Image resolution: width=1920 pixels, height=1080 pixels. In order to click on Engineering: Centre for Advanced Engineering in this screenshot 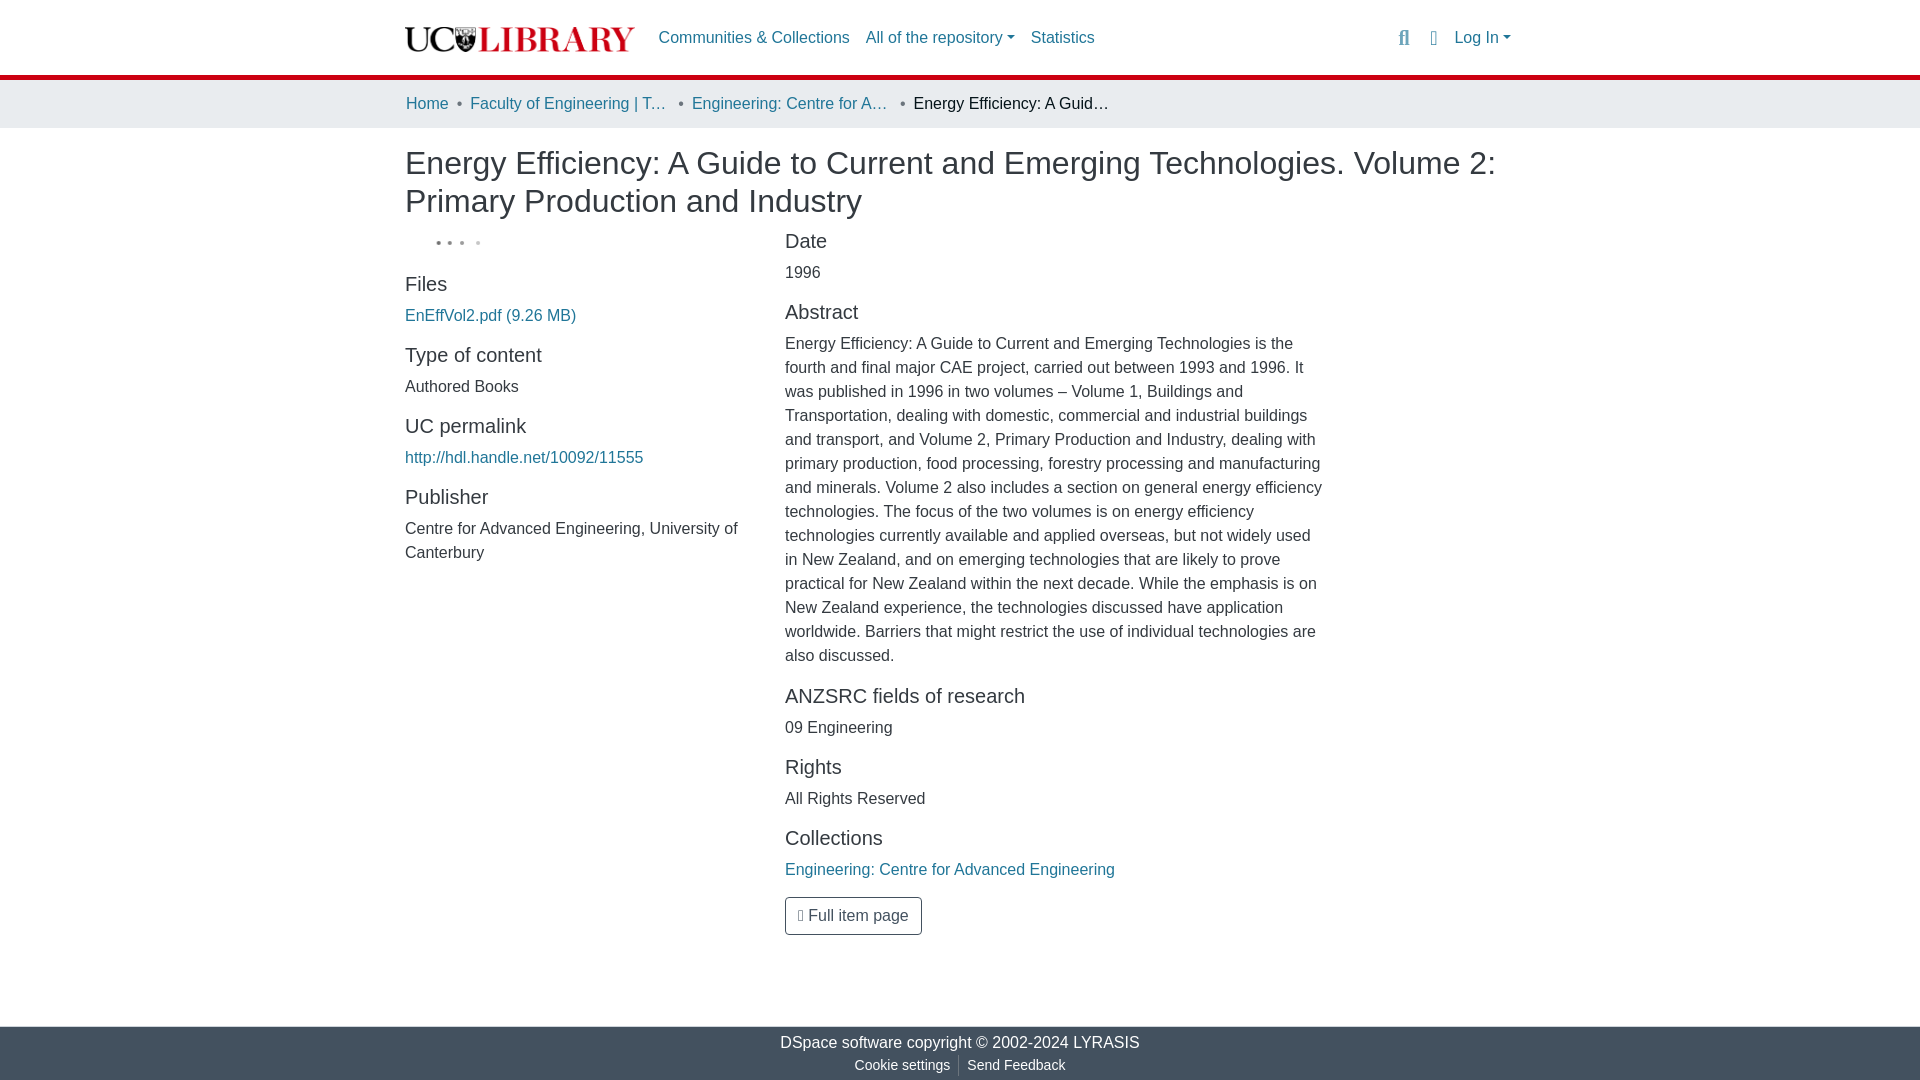, I will do `click(792, 103)`.